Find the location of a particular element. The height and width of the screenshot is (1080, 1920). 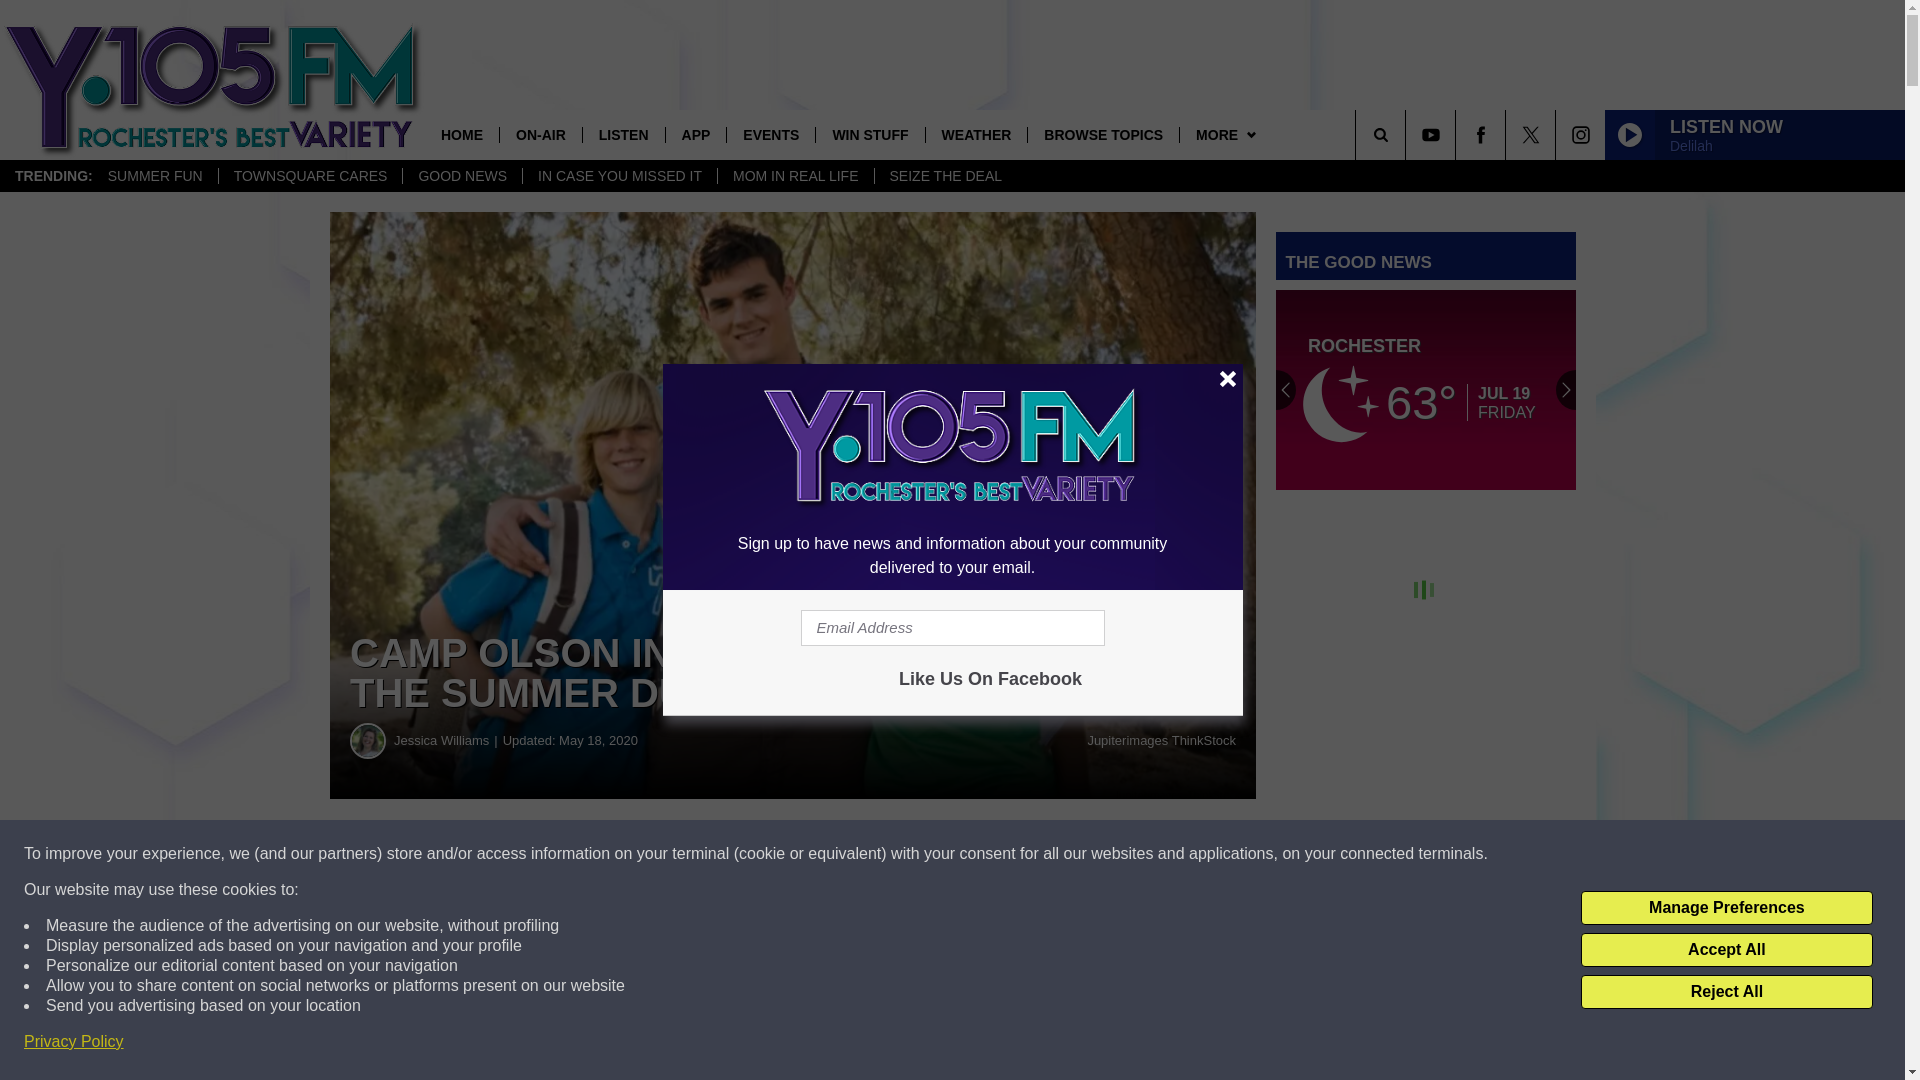

Share on Facebook is located at coordinates (608, 854).